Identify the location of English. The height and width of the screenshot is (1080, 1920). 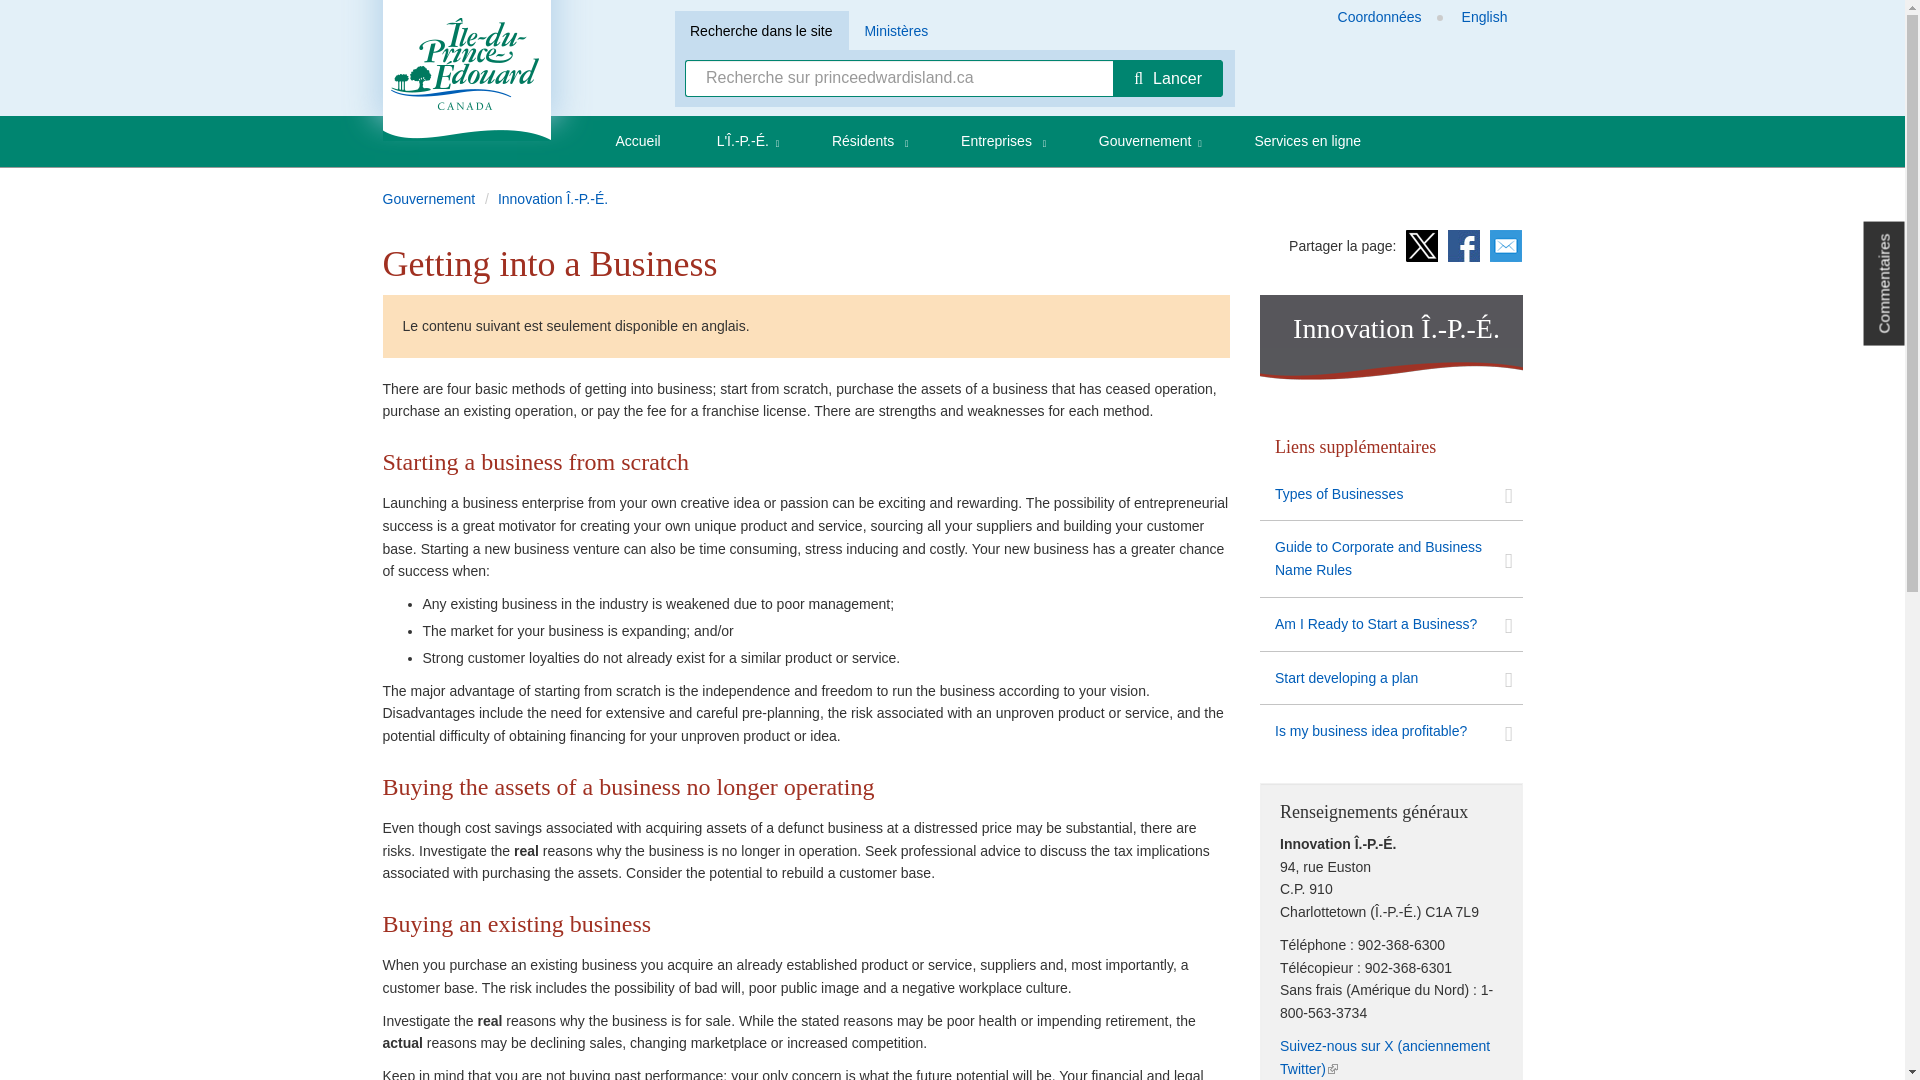
(1484, 17).